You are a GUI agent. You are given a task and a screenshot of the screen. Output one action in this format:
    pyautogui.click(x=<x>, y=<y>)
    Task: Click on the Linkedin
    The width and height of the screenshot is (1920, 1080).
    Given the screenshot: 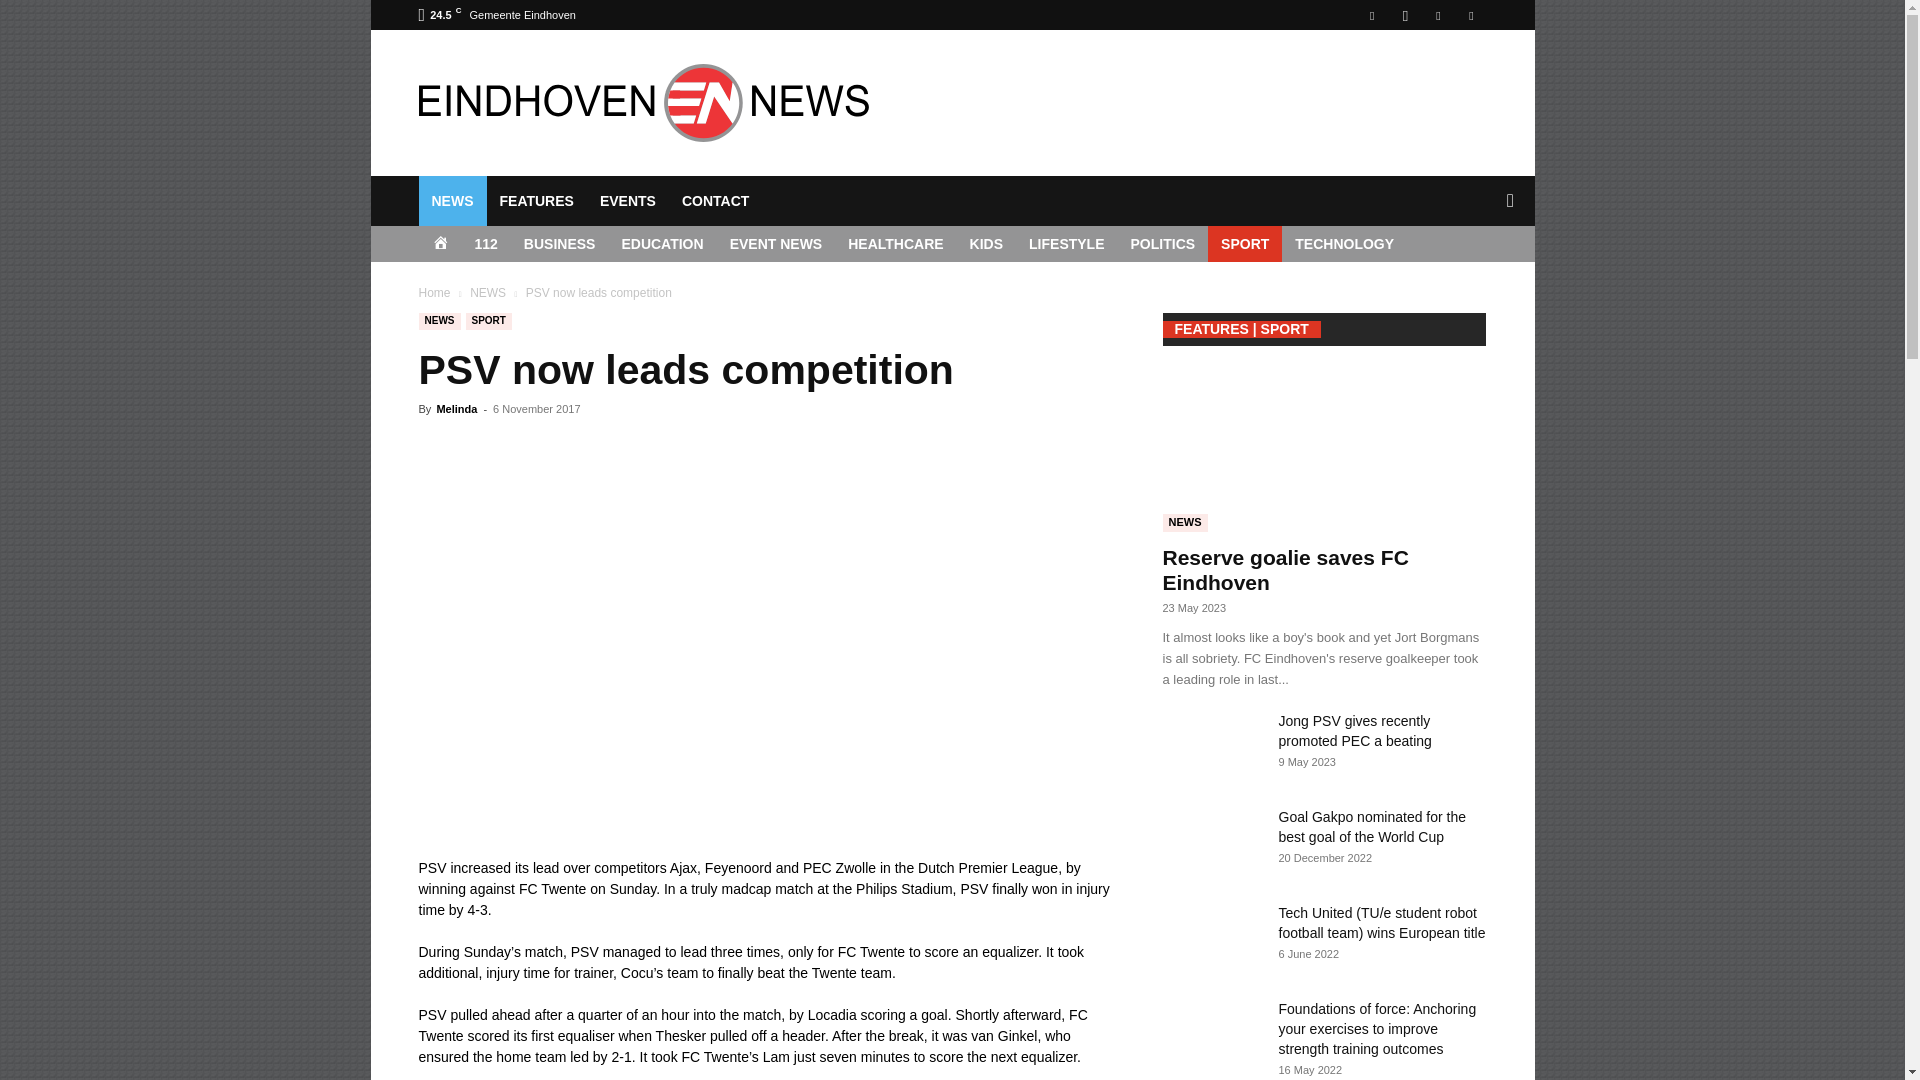 What is the action you would take?
    pyautogui.click(x=1438, y=15)
    